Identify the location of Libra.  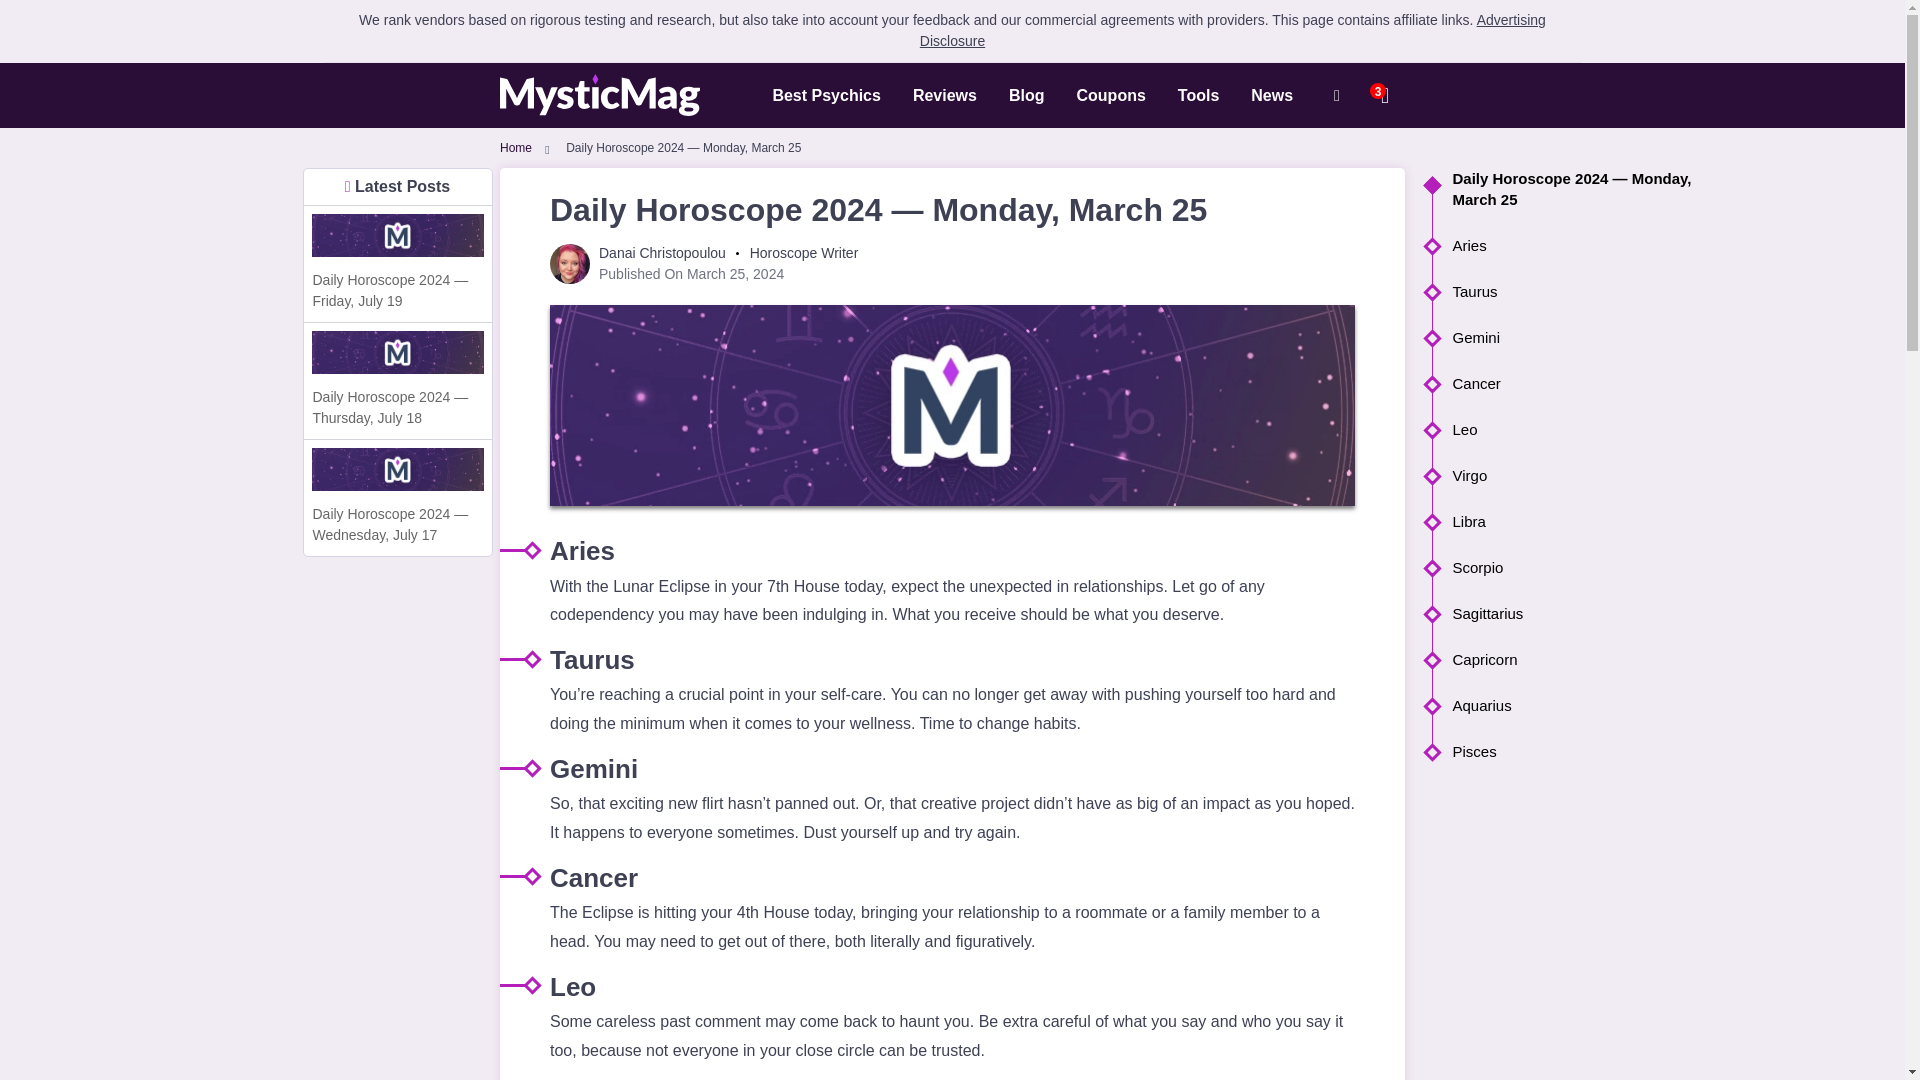
(1574, 521).